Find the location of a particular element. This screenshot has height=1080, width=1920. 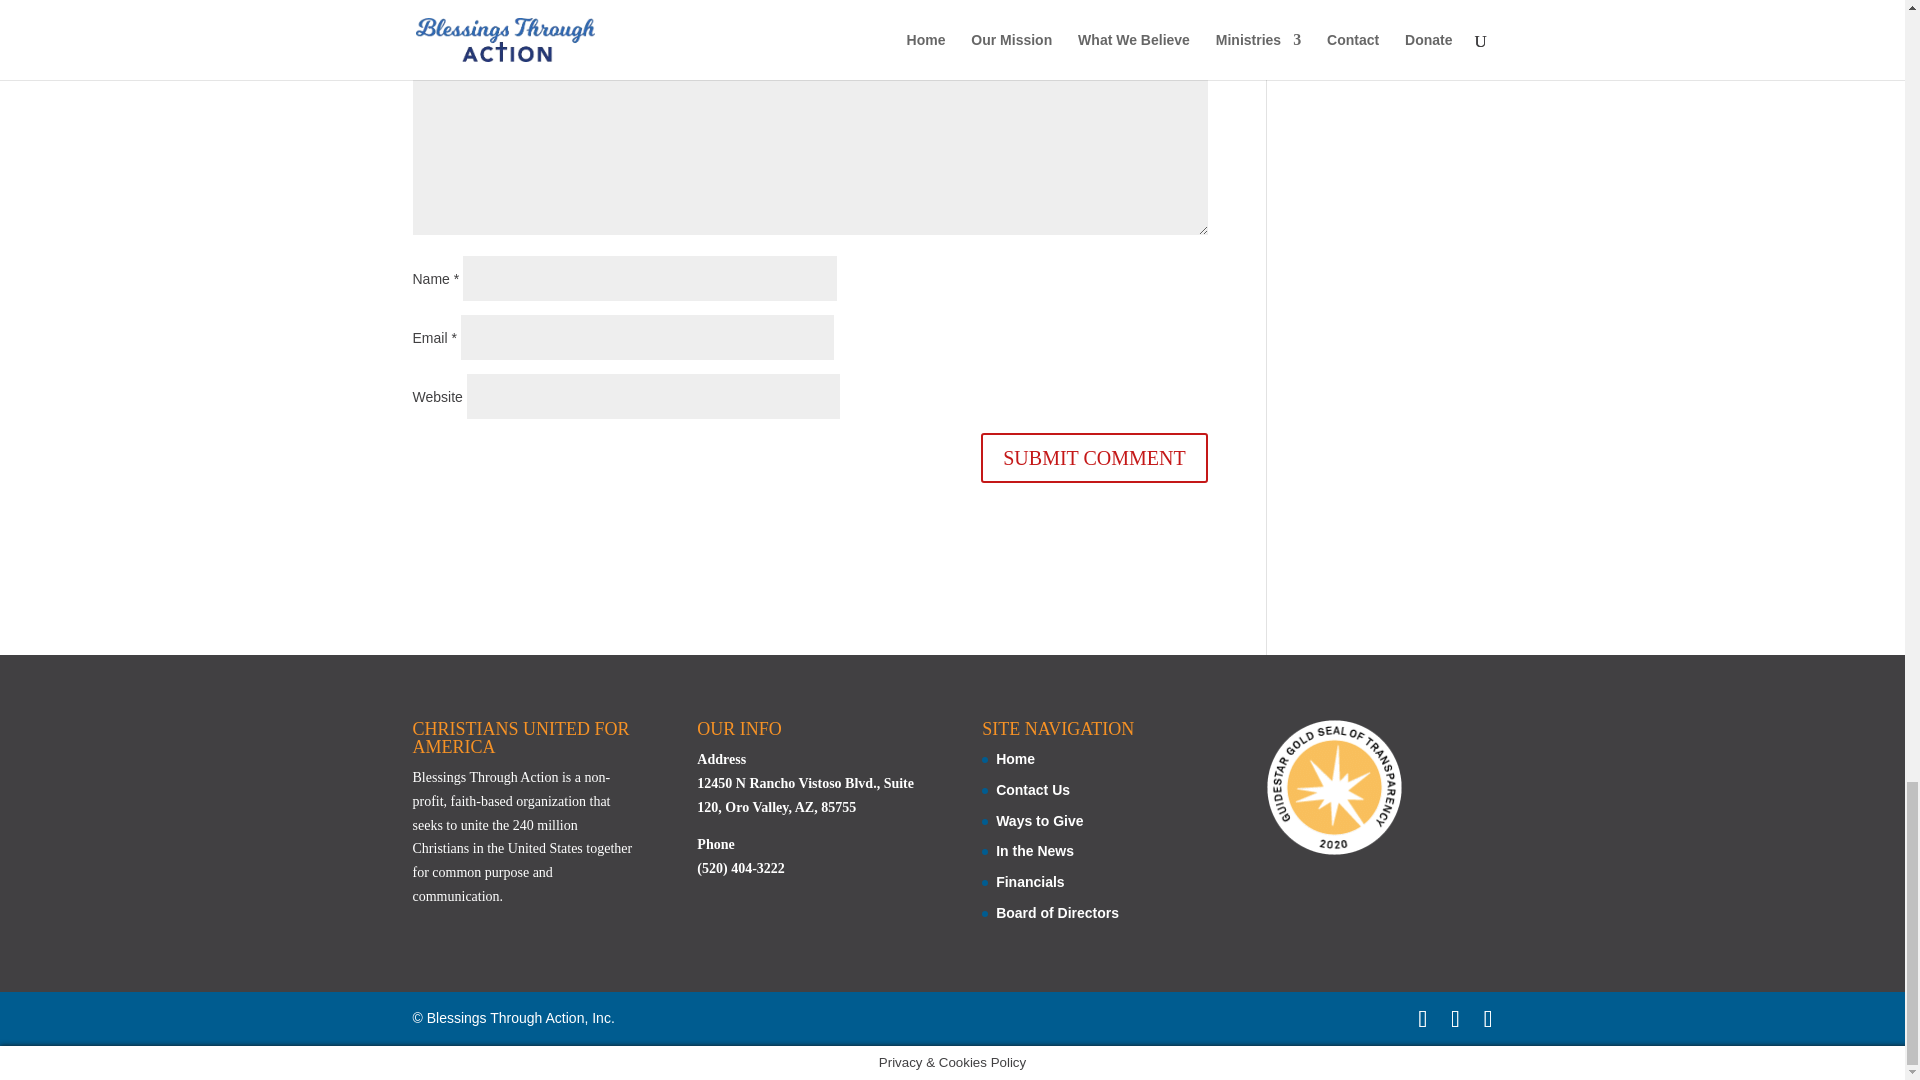

Contact Us is located at coordinates (1032, 790).